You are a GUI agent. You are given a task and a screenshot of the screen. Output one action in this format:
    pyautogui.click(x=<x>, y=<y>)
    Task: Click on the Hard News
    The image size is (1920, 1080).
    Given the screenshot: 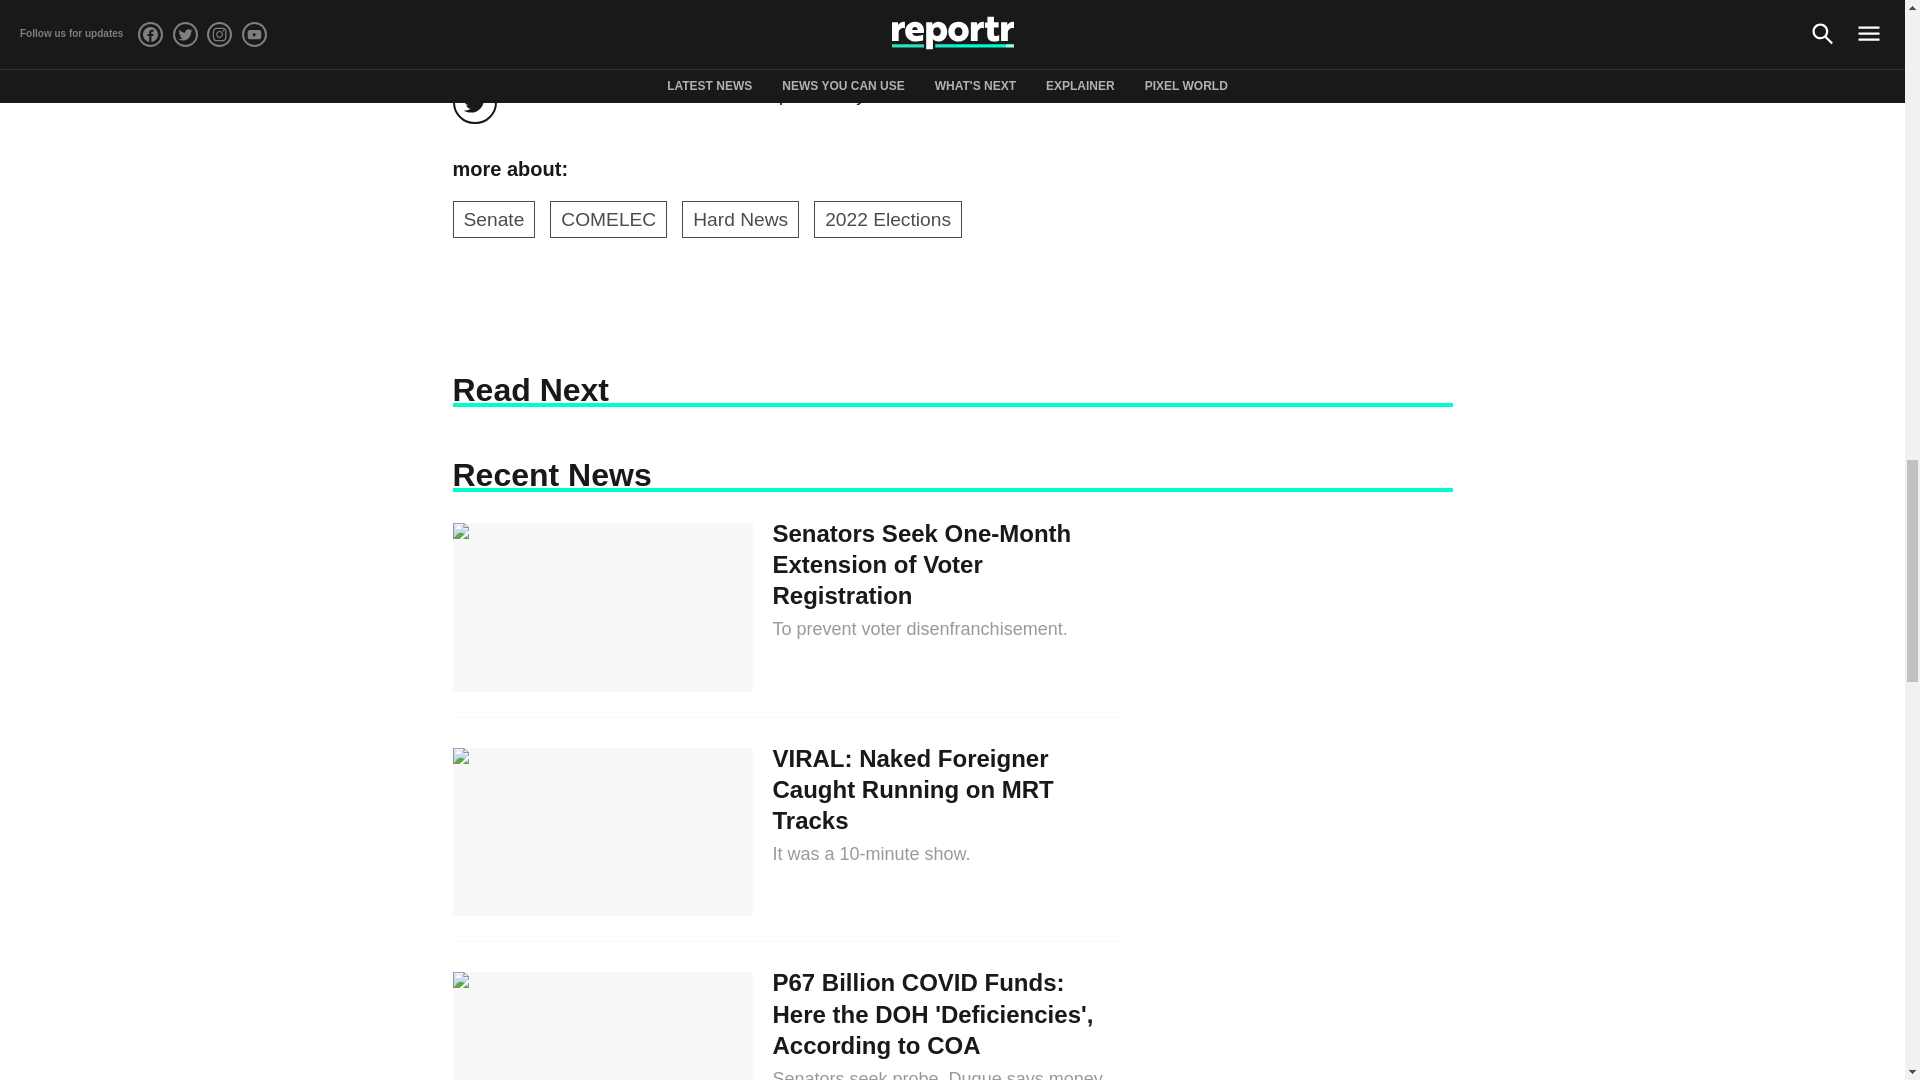 What is the action you would take?
    pyautogui.click(x=740, y=219)
    